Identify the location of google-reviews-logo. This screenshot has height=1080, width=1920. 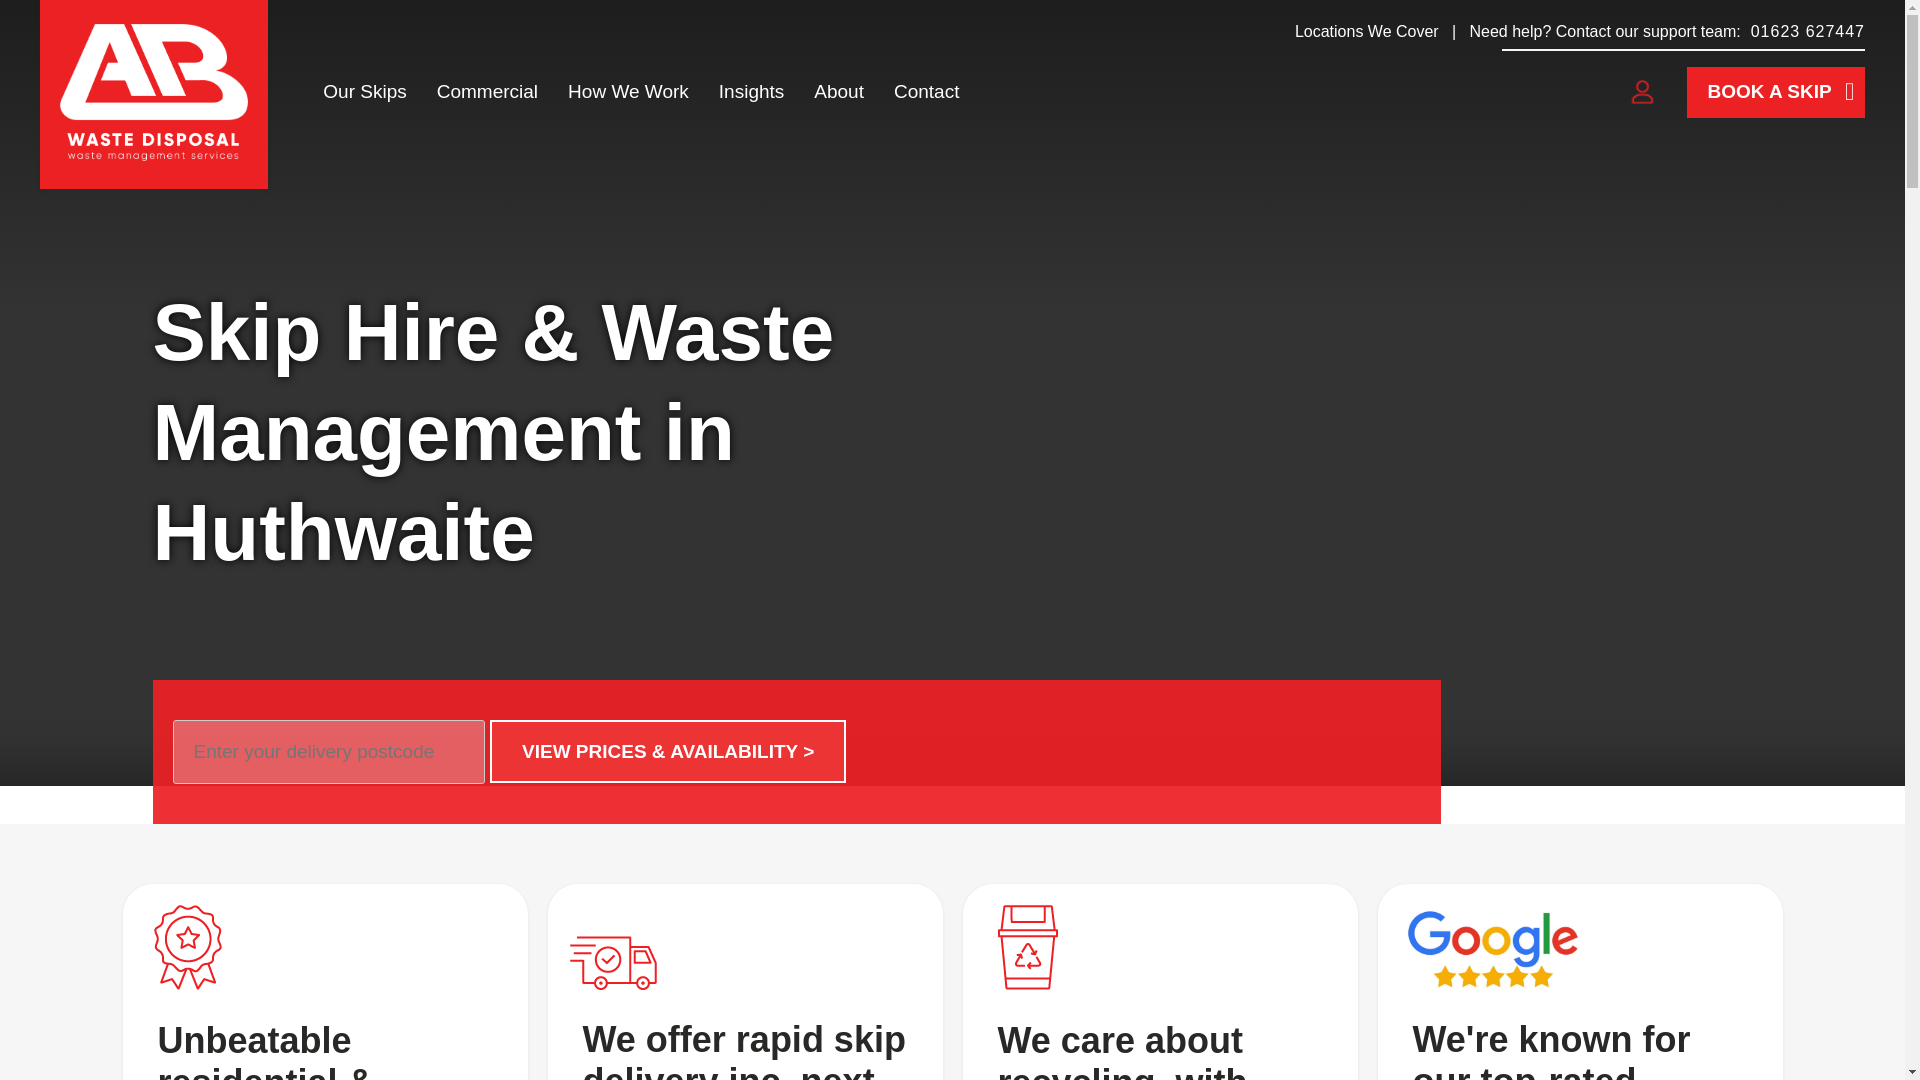
(1492, 948).